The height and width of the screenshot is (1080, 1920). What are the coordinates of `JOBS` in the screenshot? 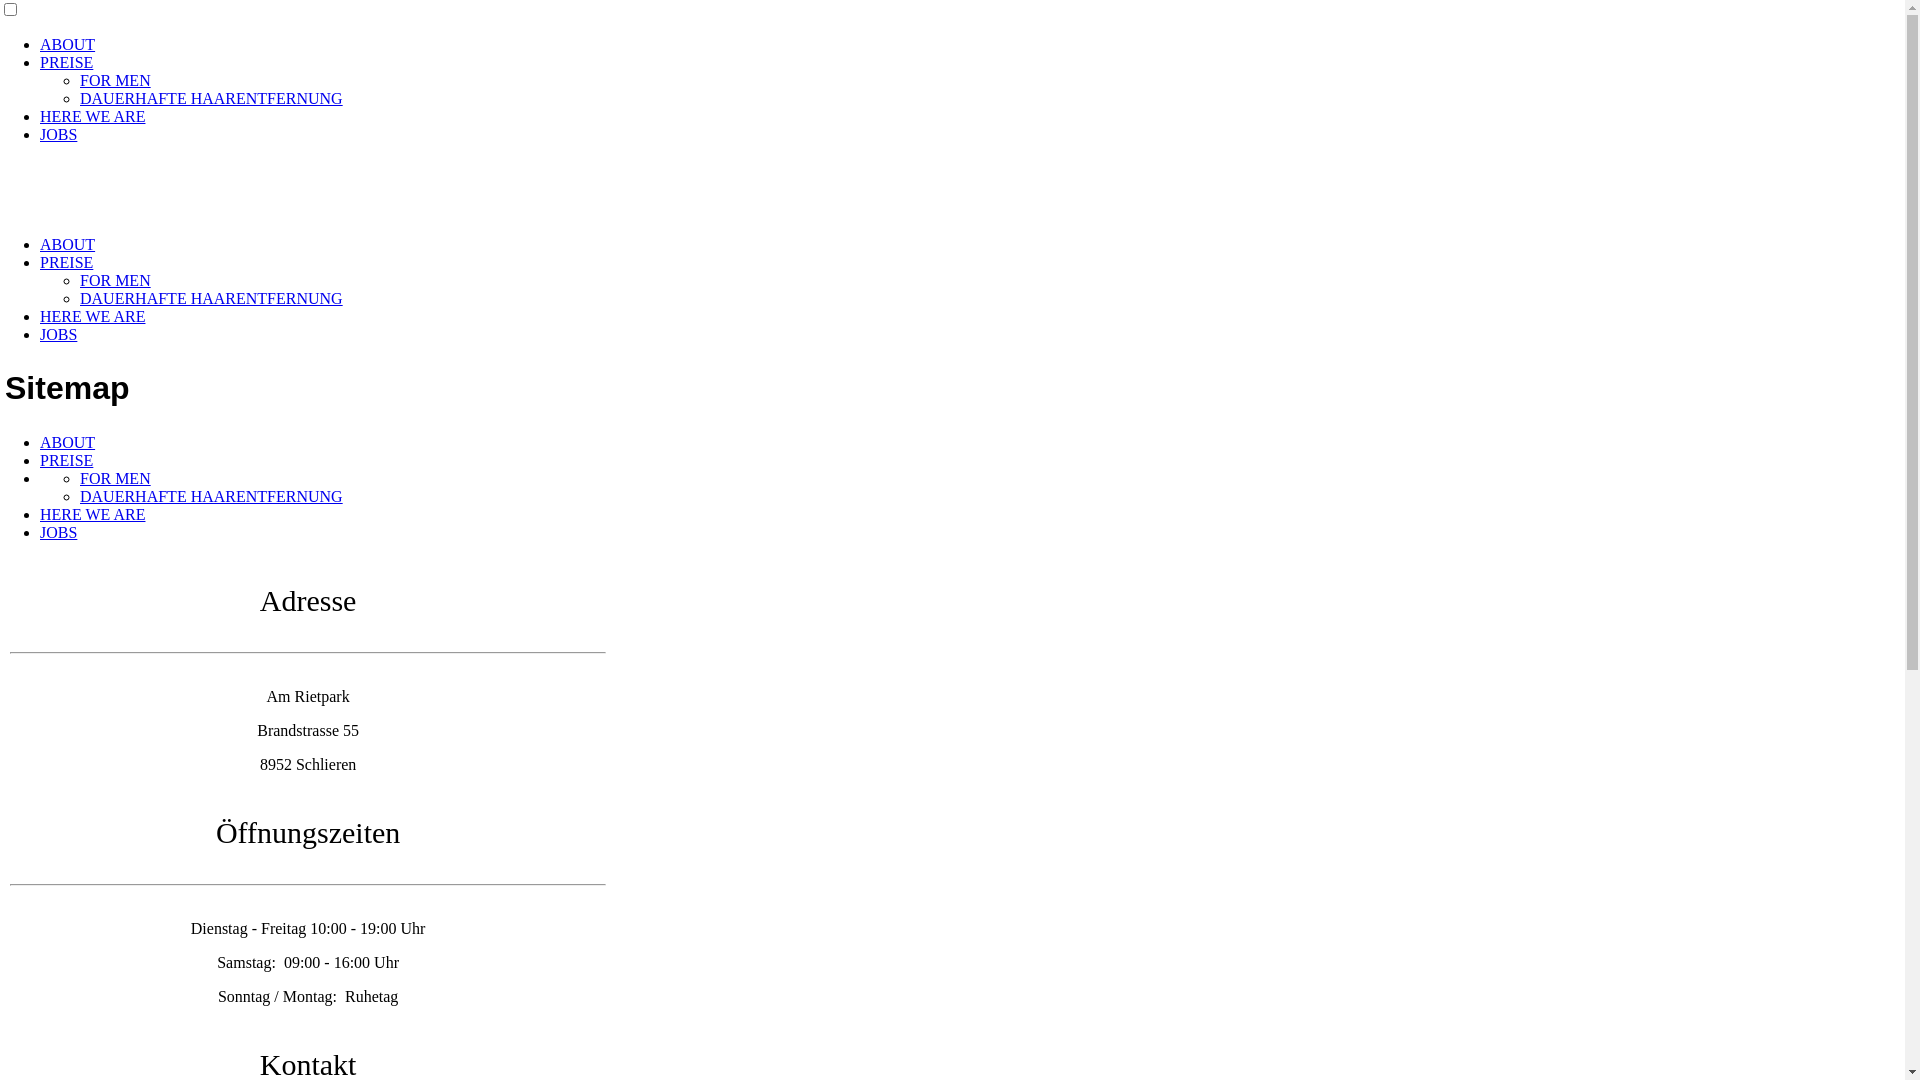 It's located at (58, 134).